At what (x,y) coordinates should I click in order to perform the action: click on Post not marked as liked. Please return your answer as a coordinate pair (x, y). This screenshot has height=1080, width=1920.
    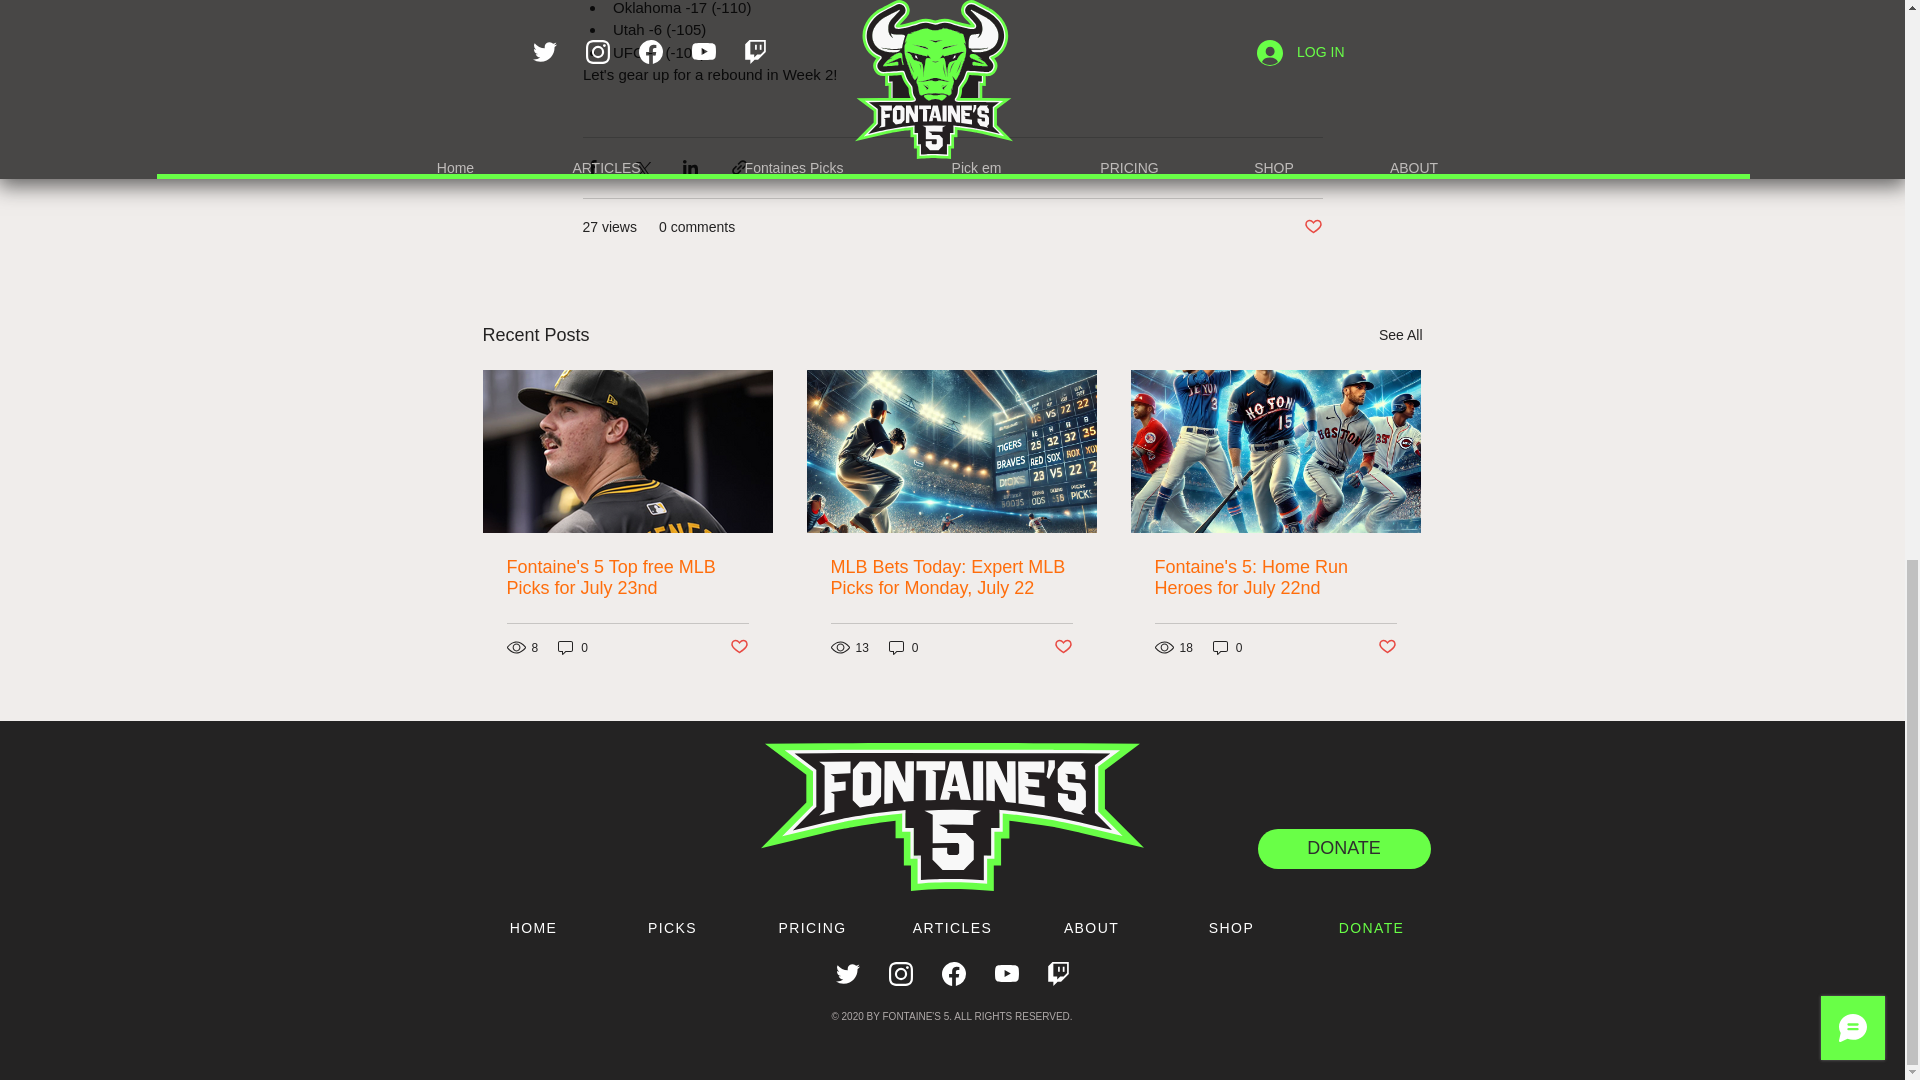
    Looking at the image, I should click on (738, 647).